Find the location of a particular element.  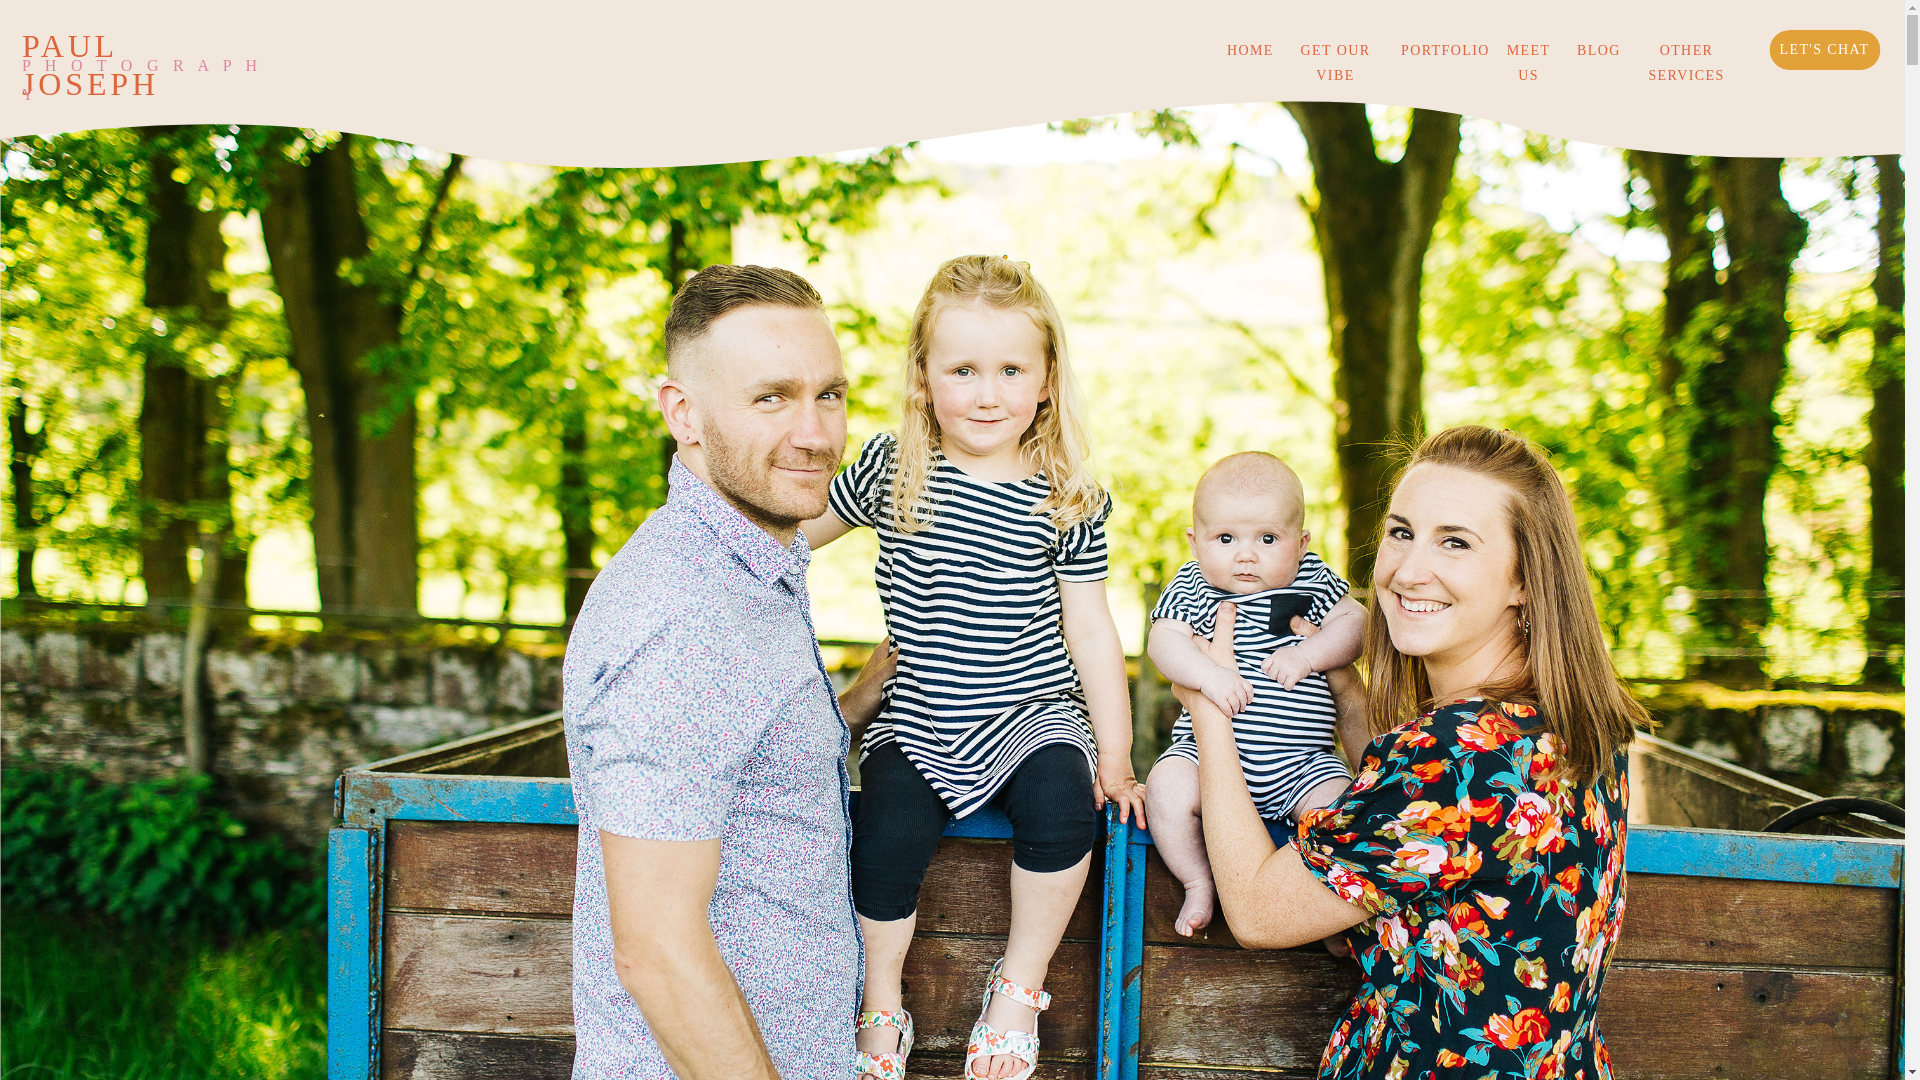

PORTFOLIO is located at coordinates (1440, 50).